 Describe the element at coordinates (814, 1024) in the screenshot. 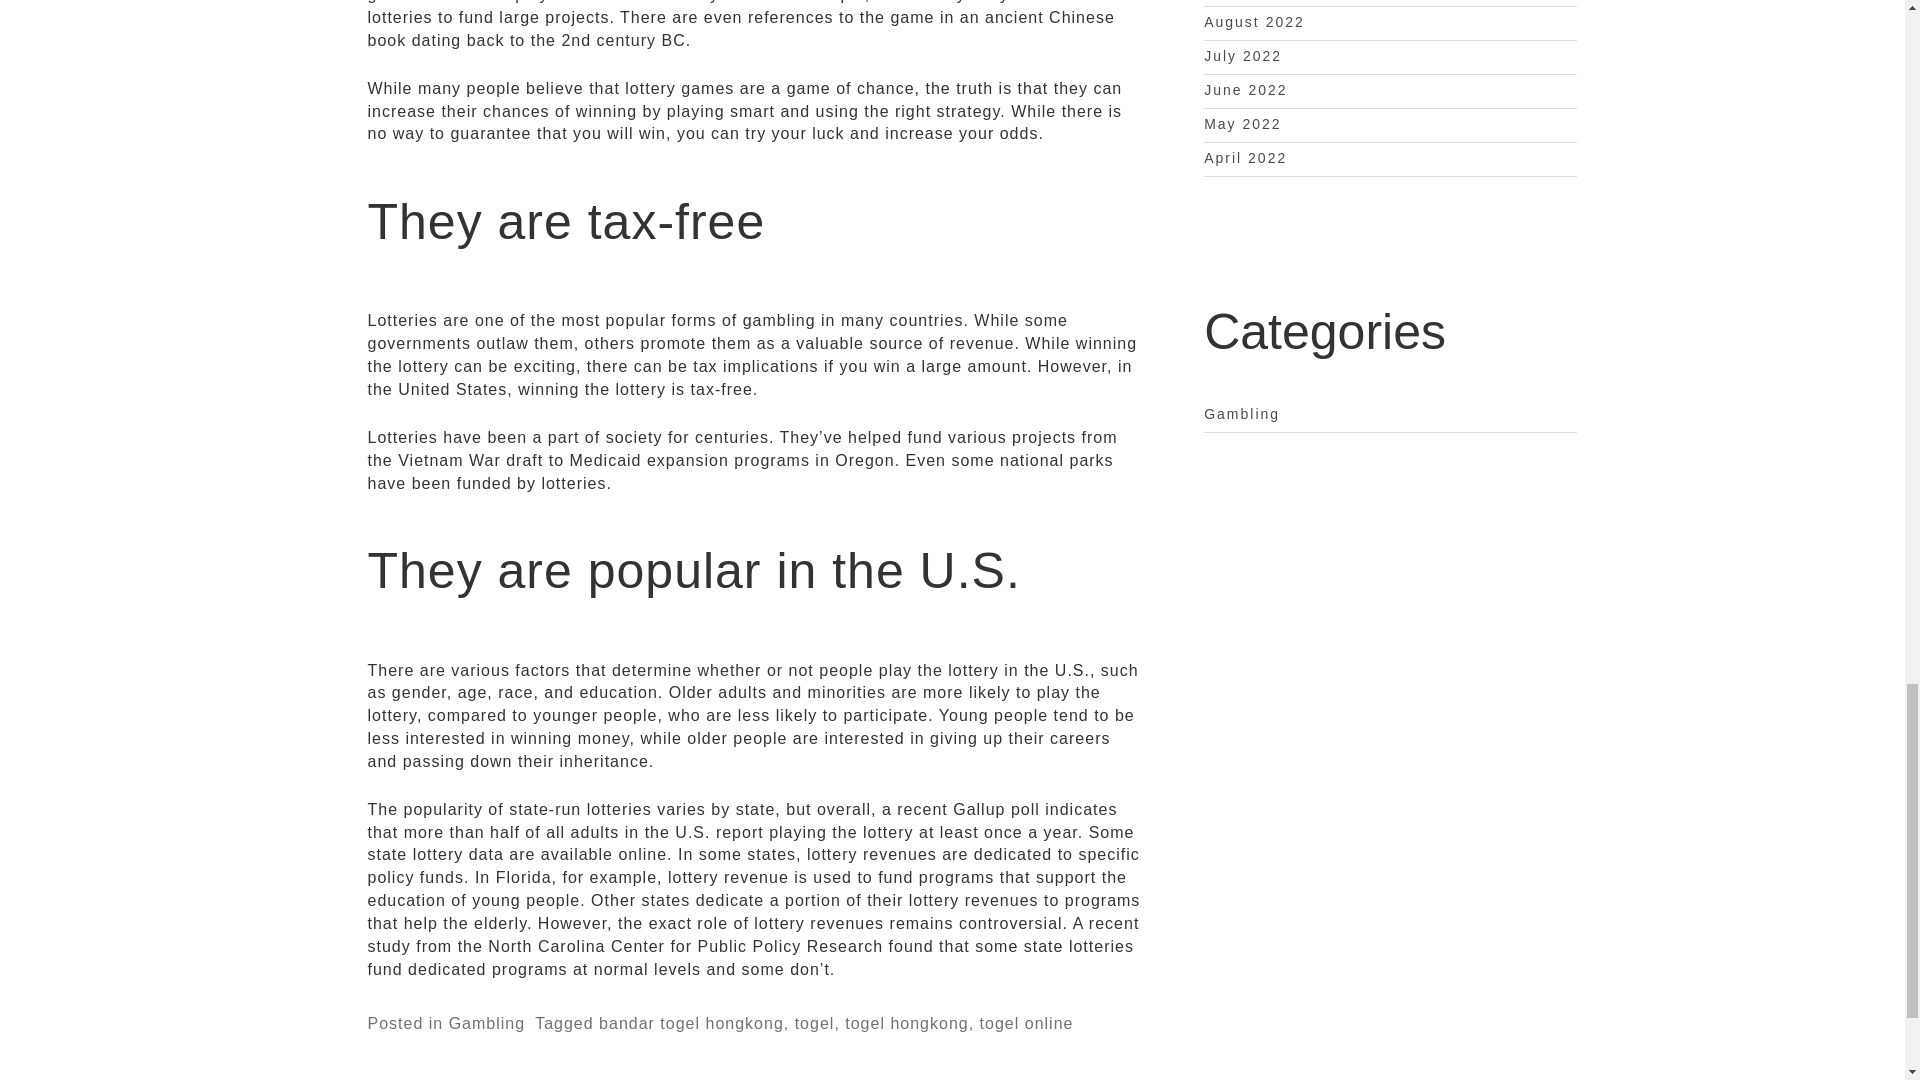

I see `togel` at that location.